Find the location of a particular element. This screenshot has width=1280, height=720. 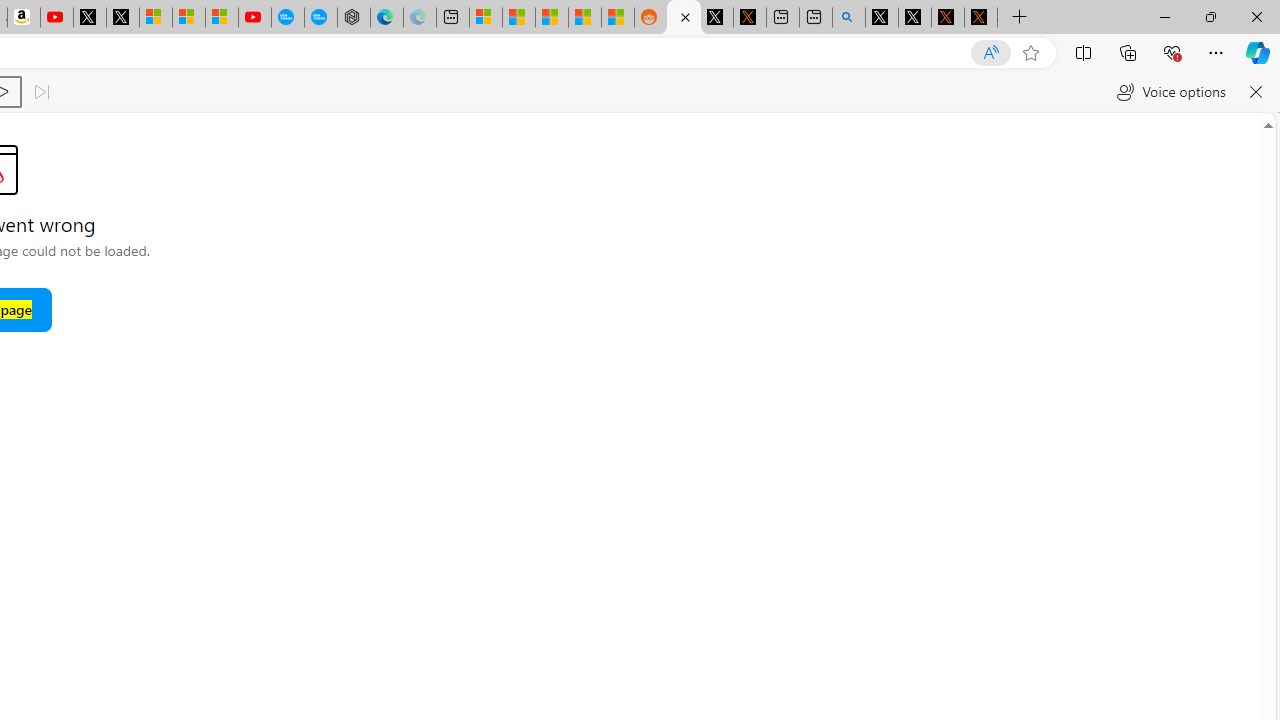

X is located at coordinates (123, 18).